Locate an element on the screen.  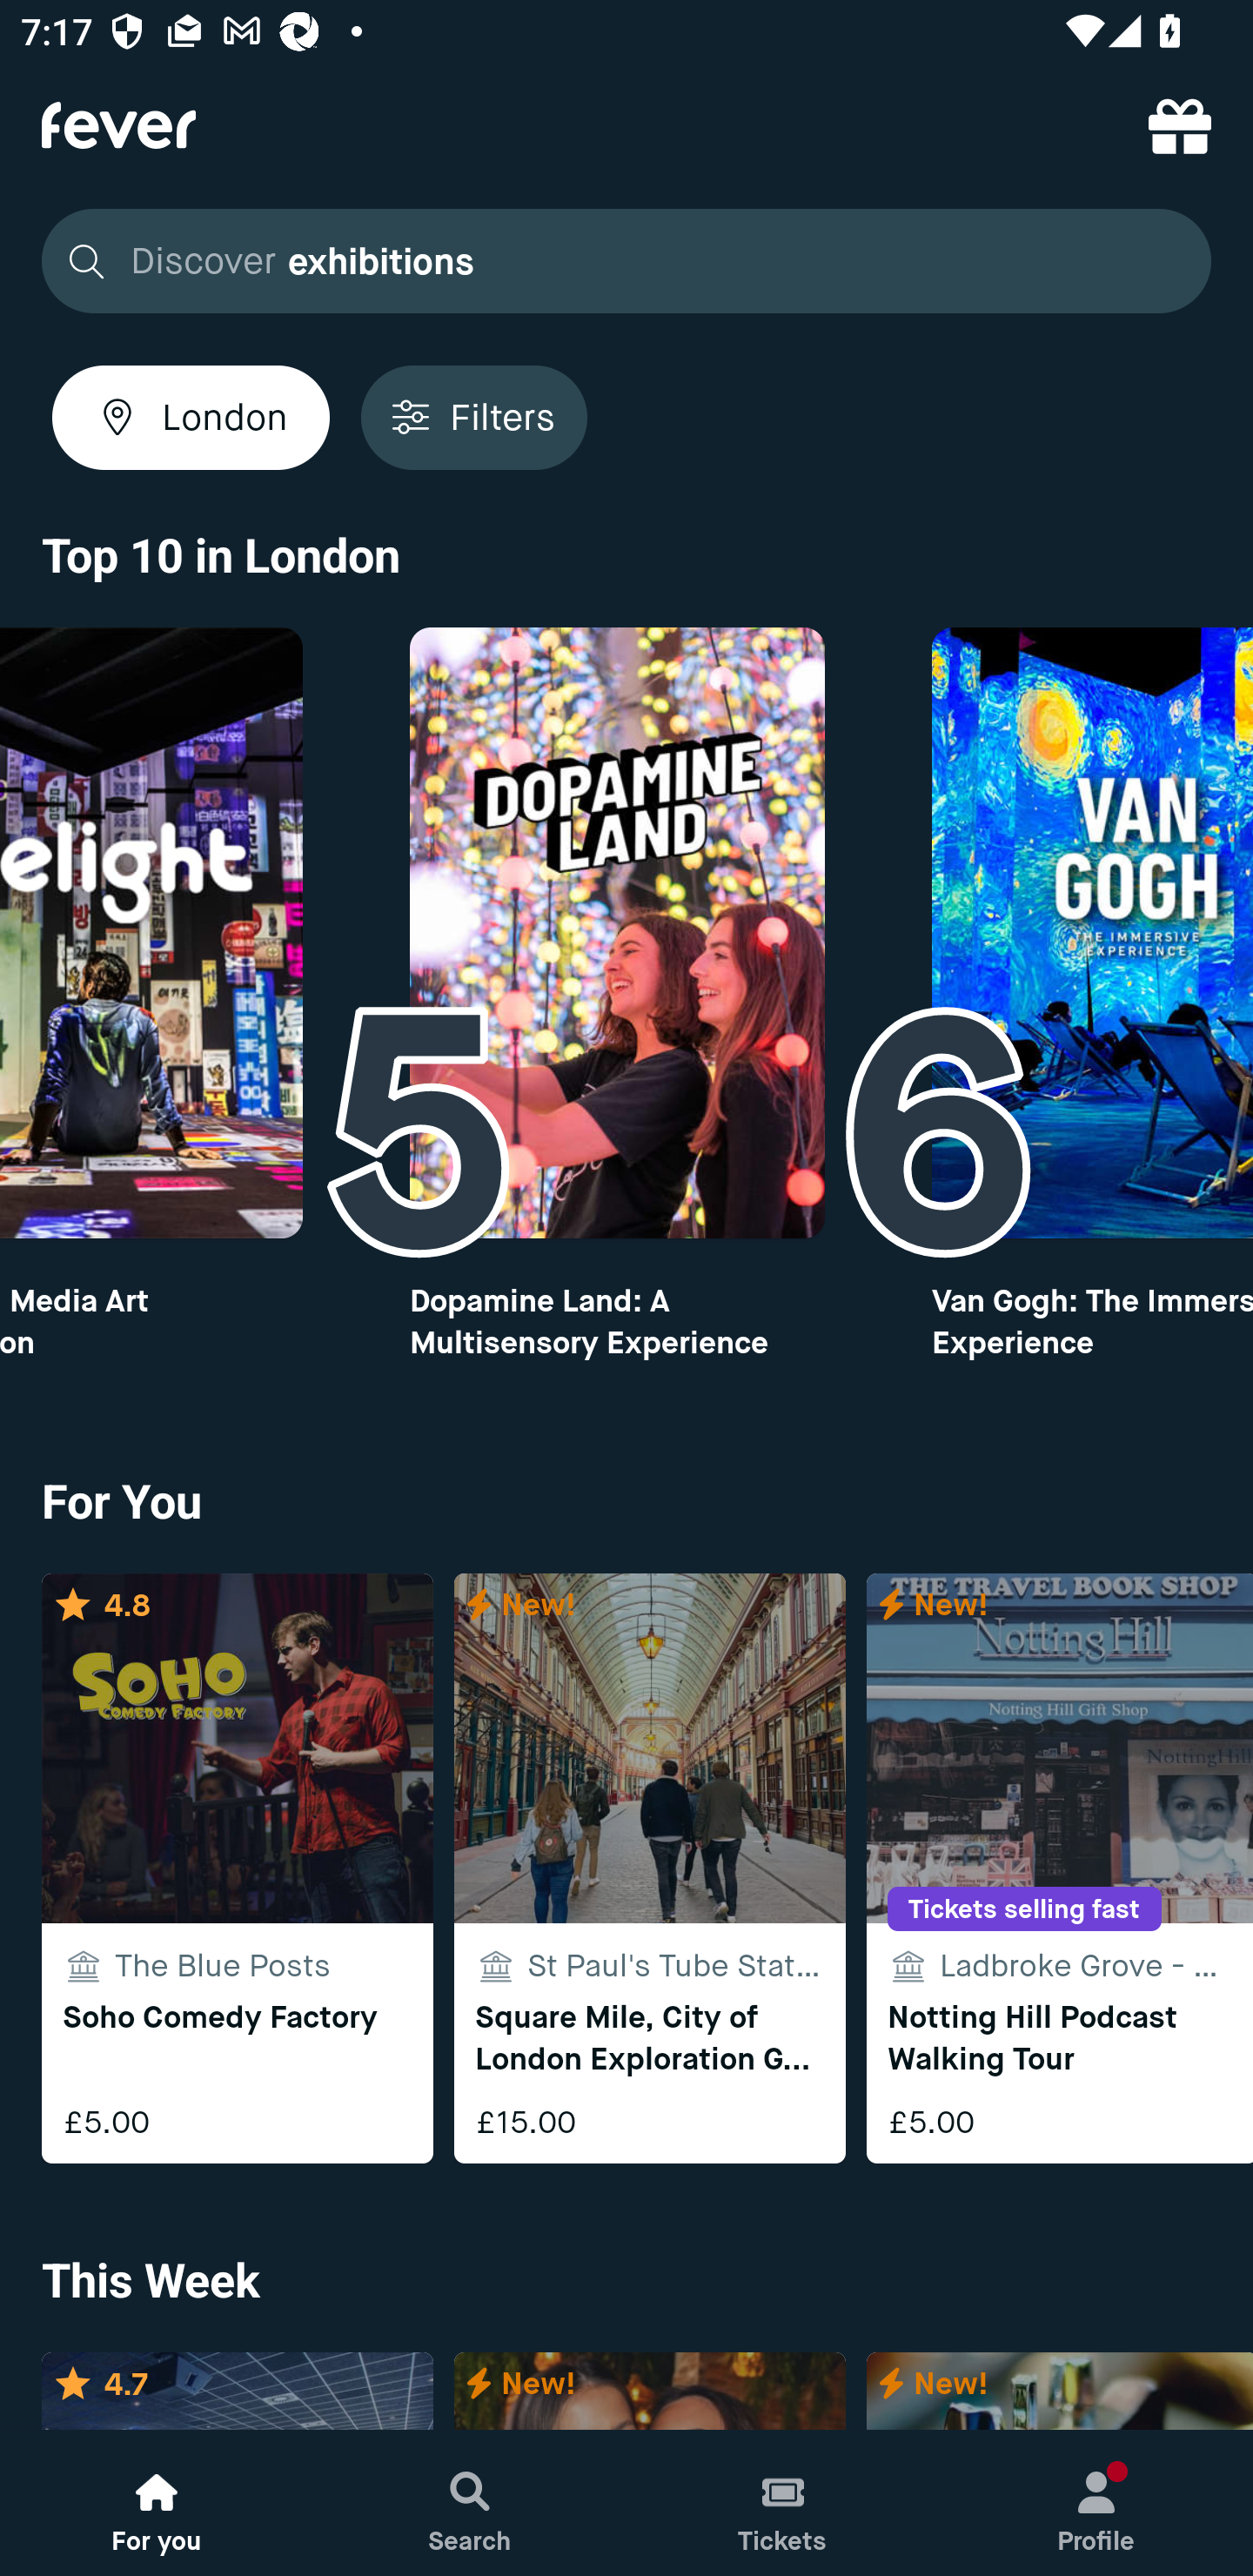
Top10 image is located at coordinates (151, 933).